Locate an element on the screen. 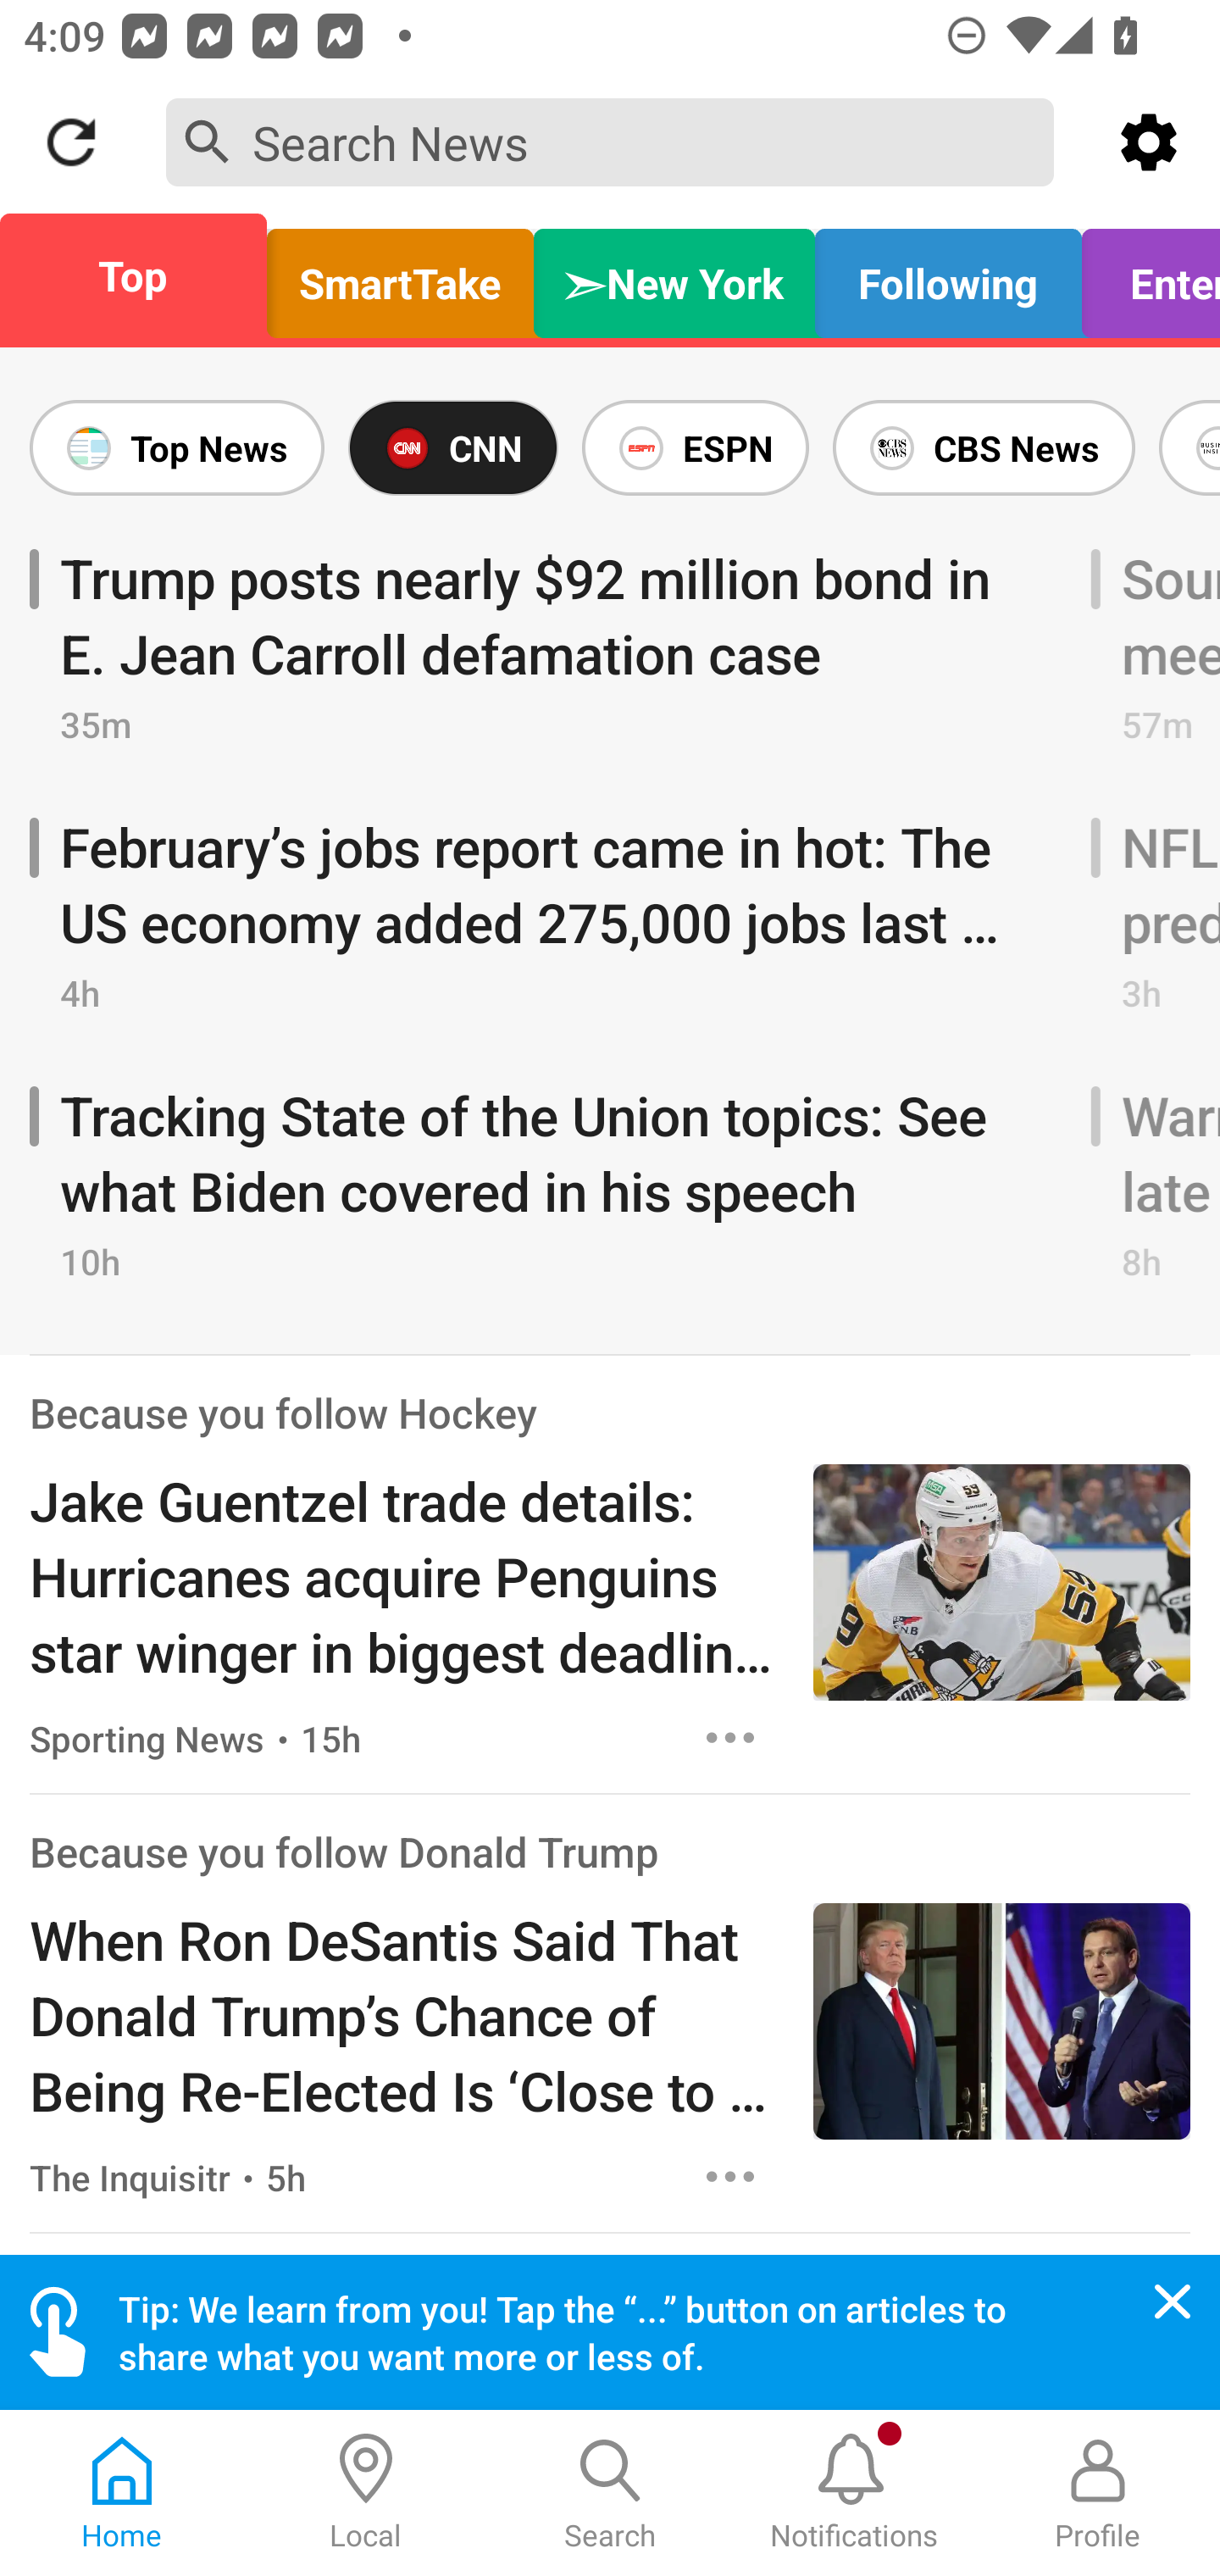 The width and height of the screenshot is (1220, 2576). Following is located at coordinates (947, 275).